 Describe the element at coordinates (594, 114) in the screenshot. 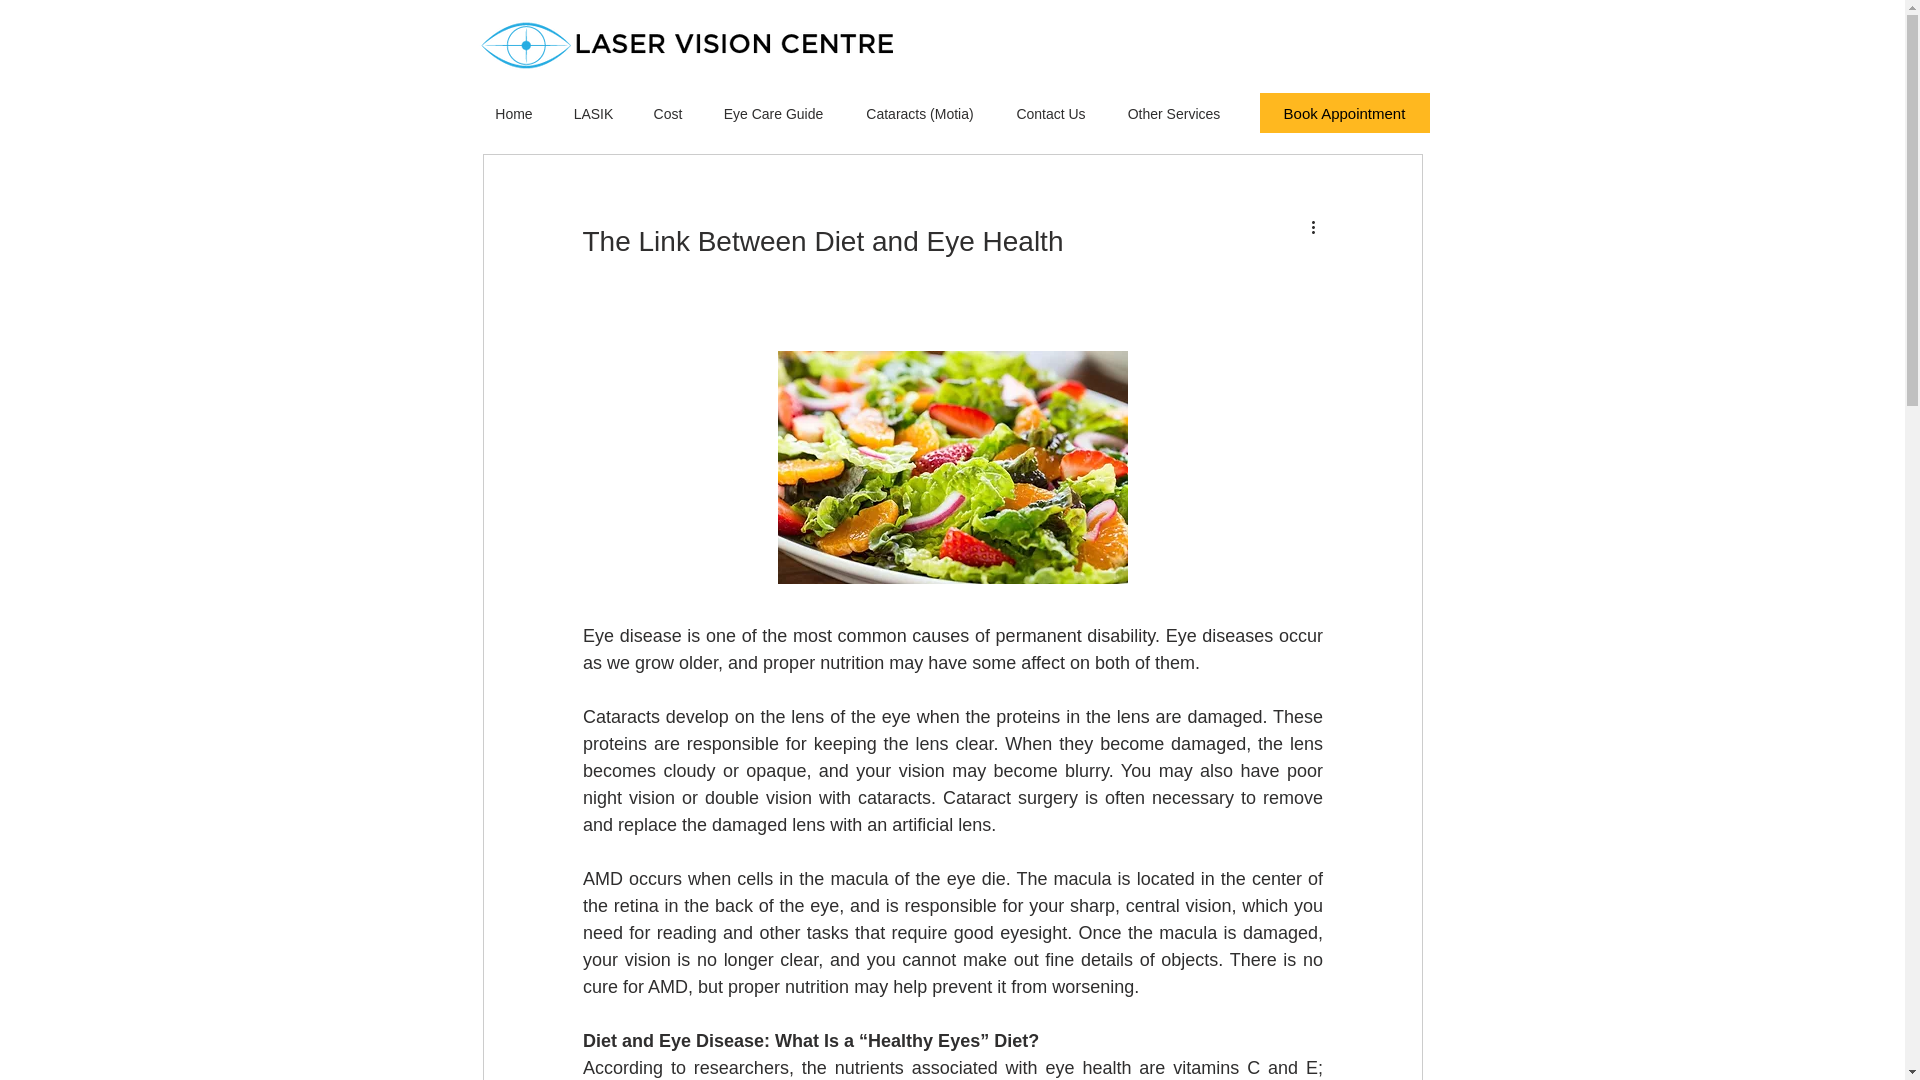

I see `LASIK` at that location.